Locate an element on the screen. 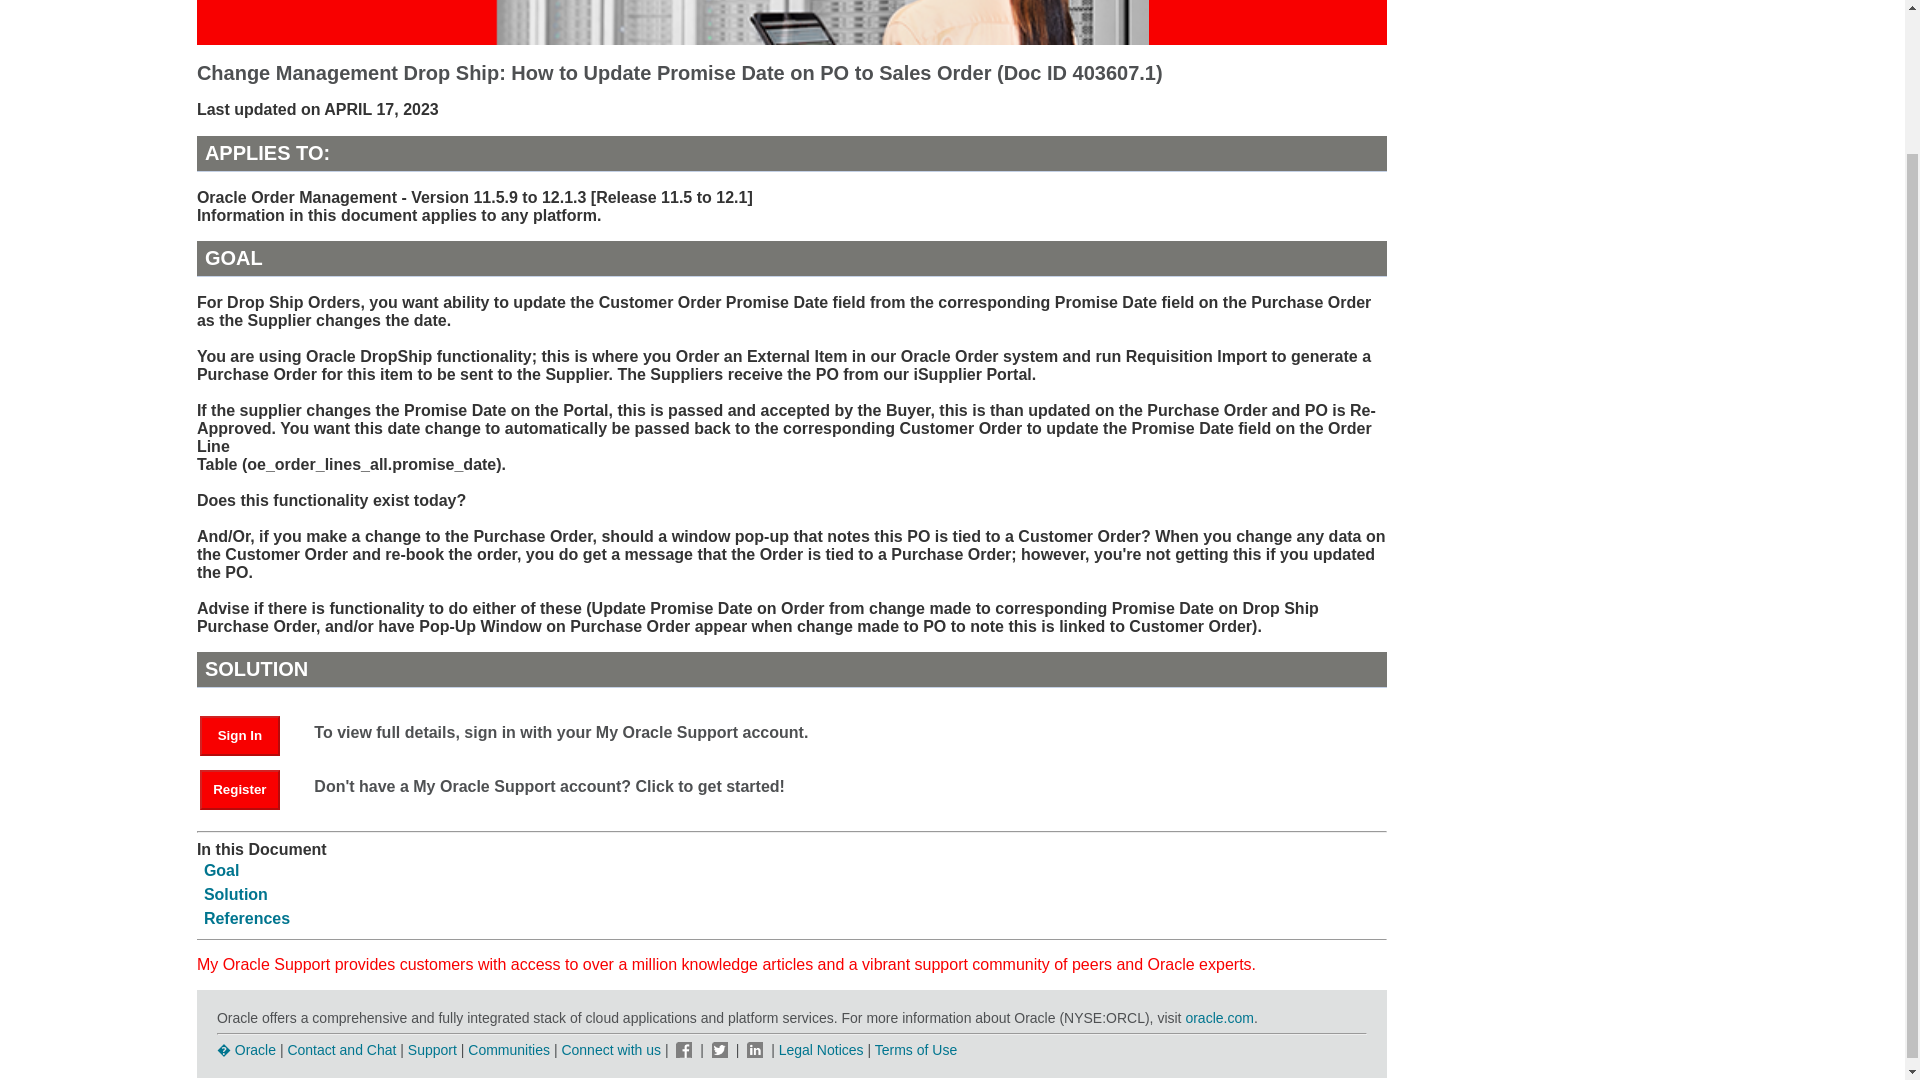 This screenshot has height=1080, width=1920. Goal is located at coordinates (222, 870).